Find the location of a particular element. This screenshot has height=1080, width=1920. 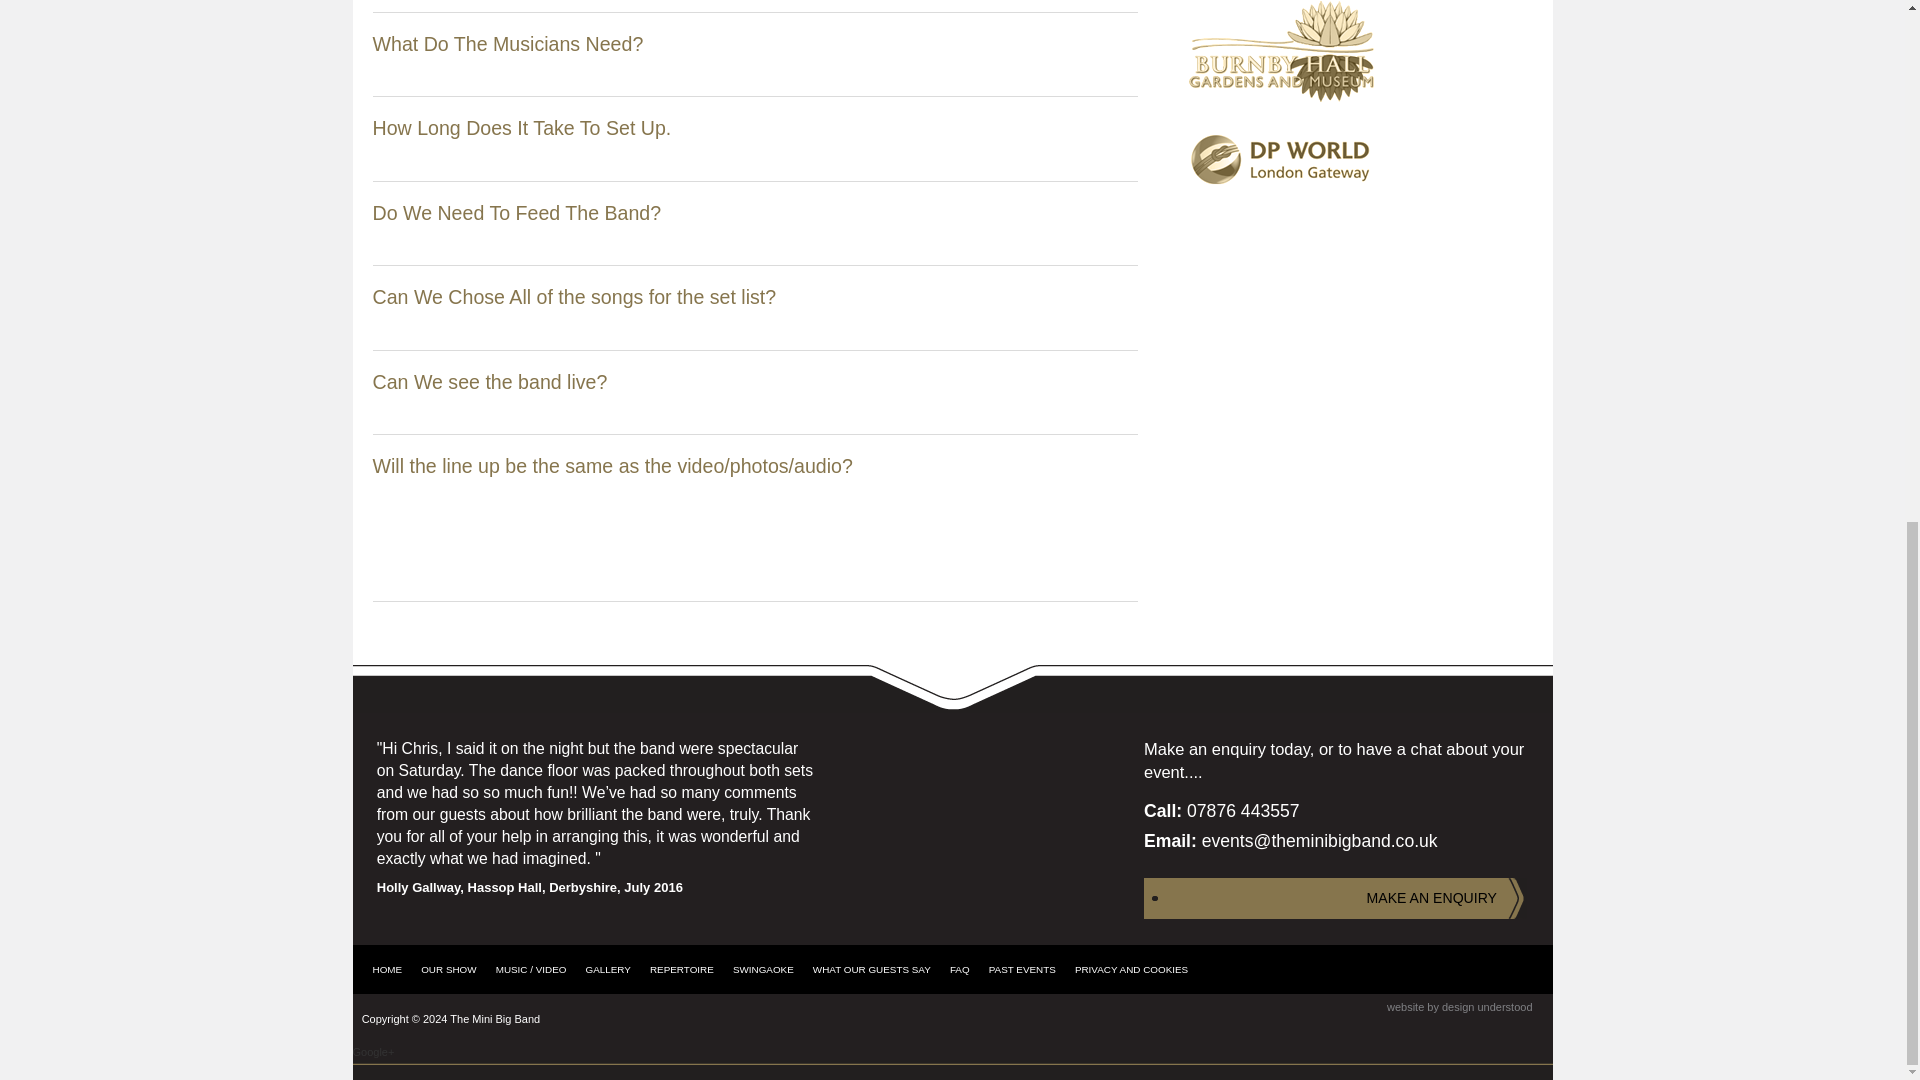

PAST EVENTS is located at coordinates (1022, 970).